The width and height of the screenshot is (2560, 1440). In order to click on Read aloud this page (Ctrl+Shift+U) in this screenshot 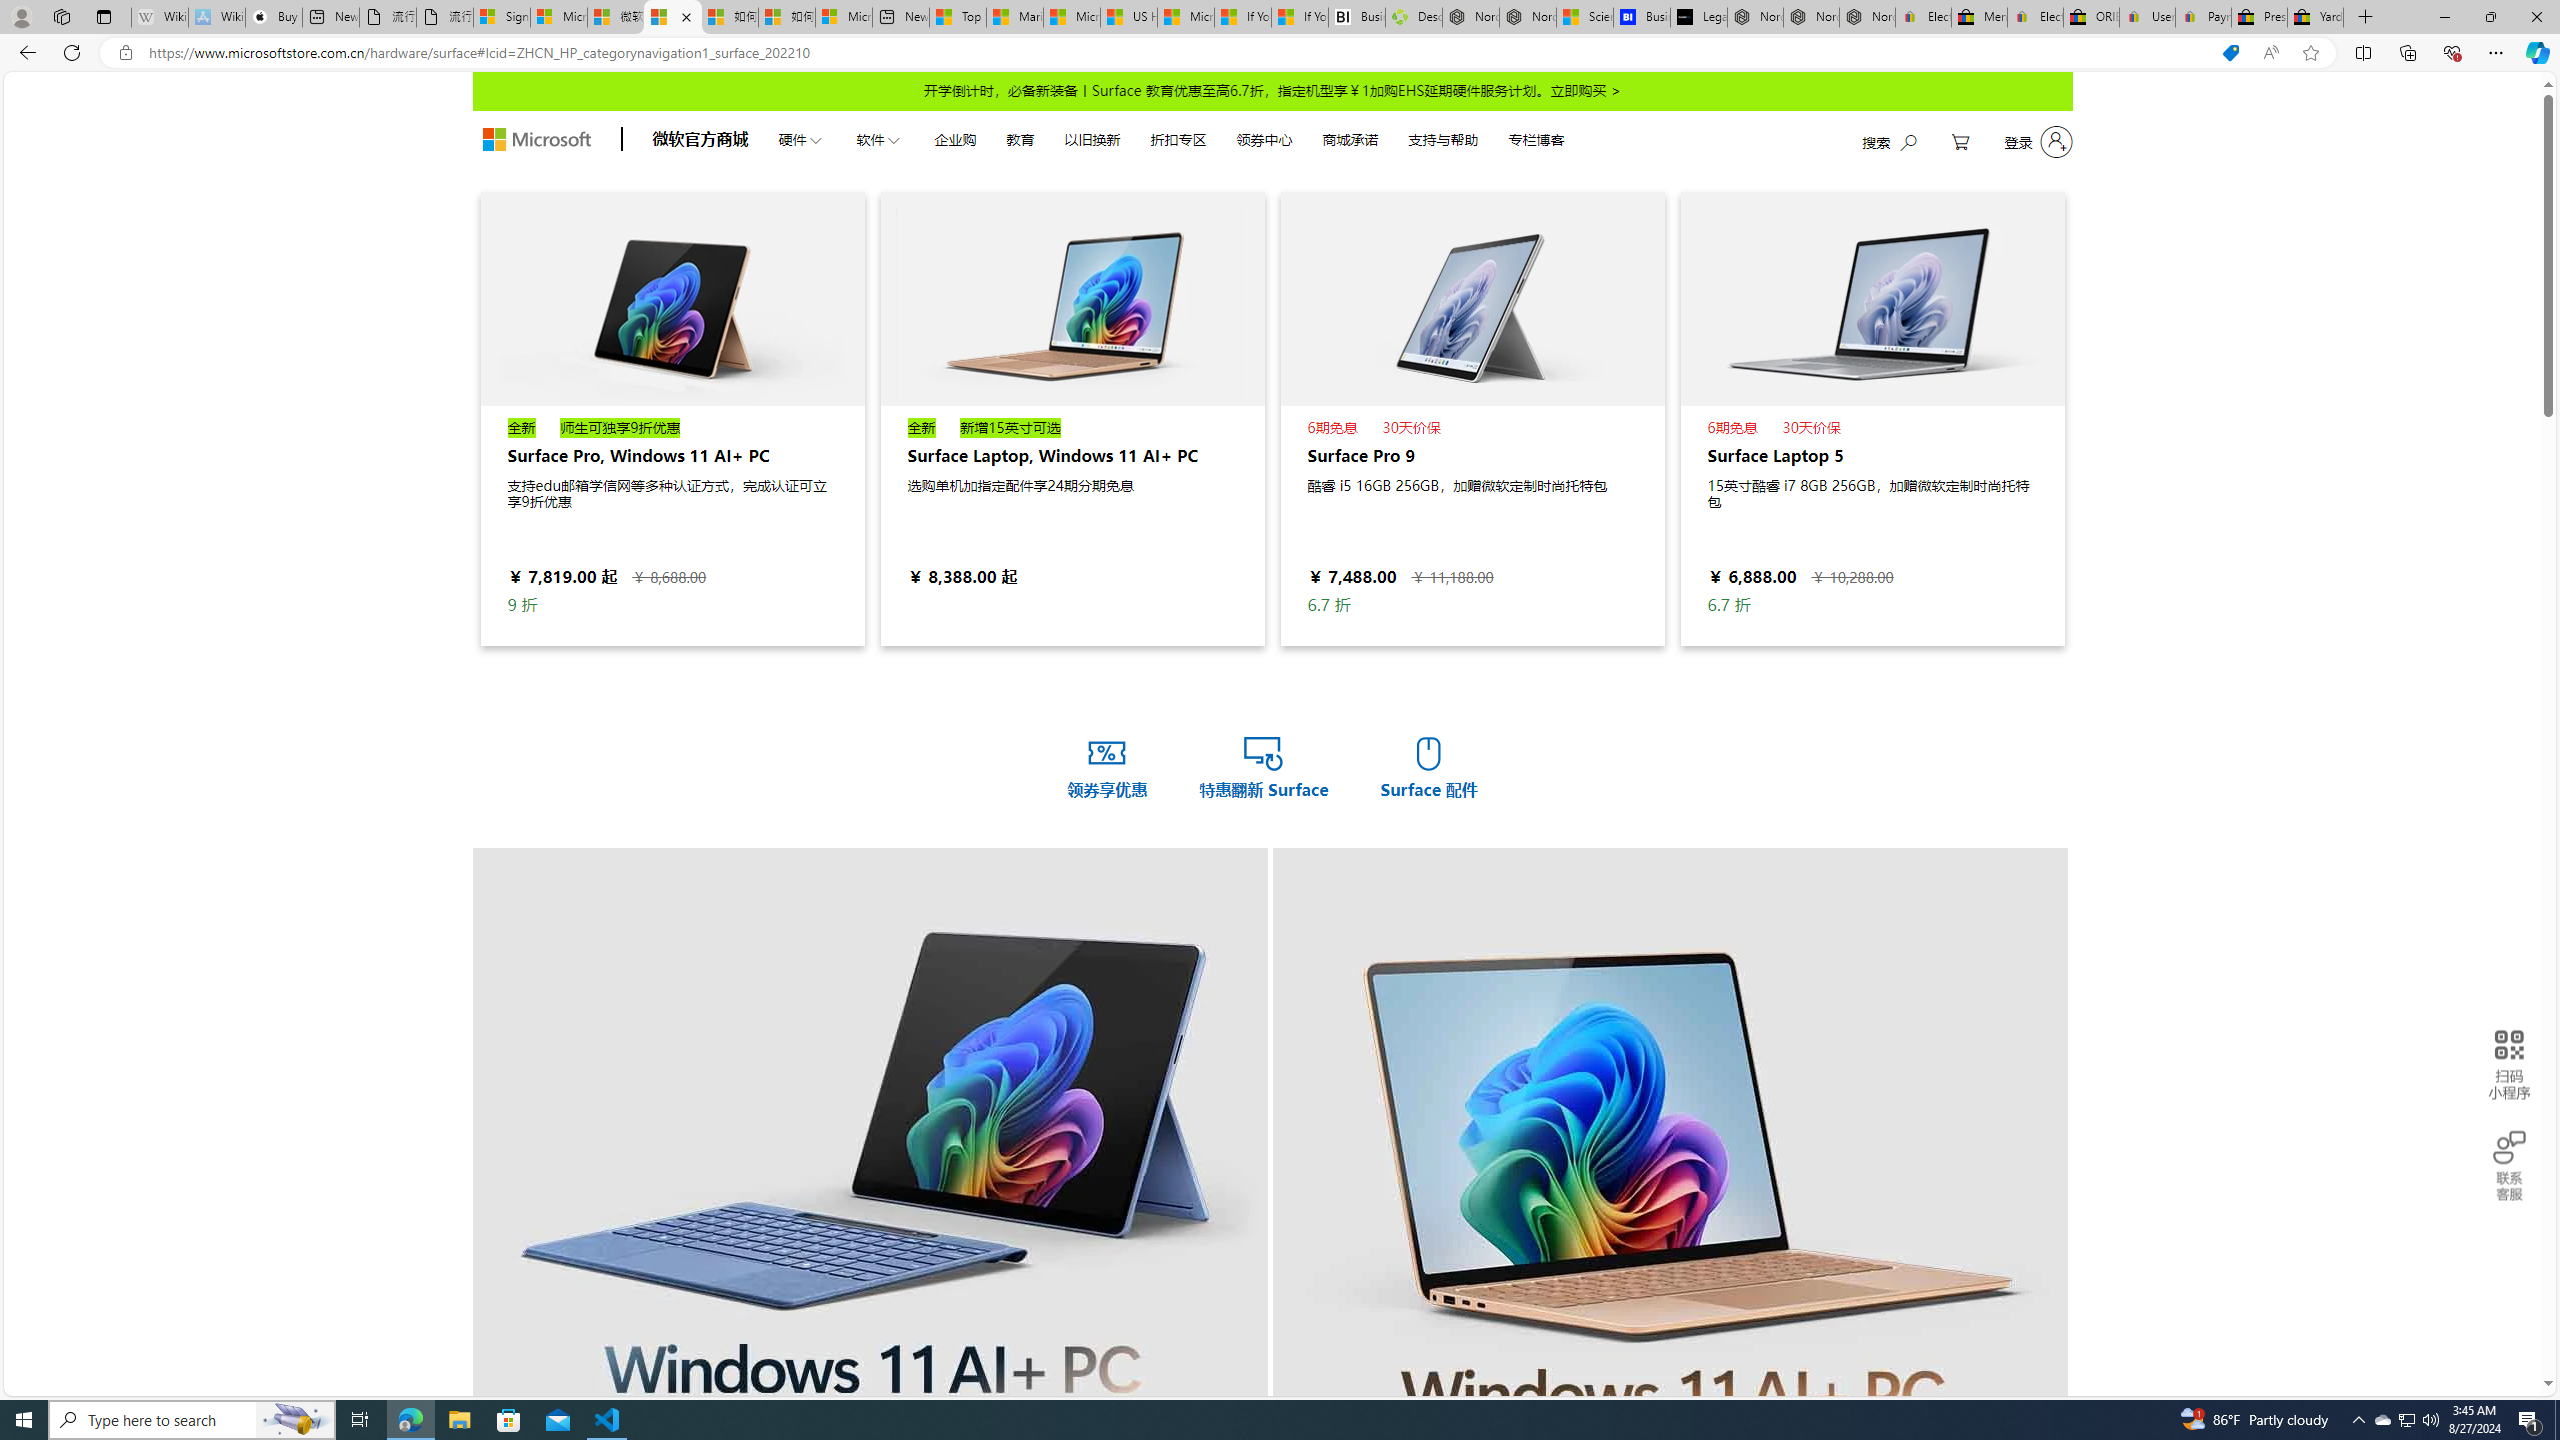, I will do `click(2270, 53)`.